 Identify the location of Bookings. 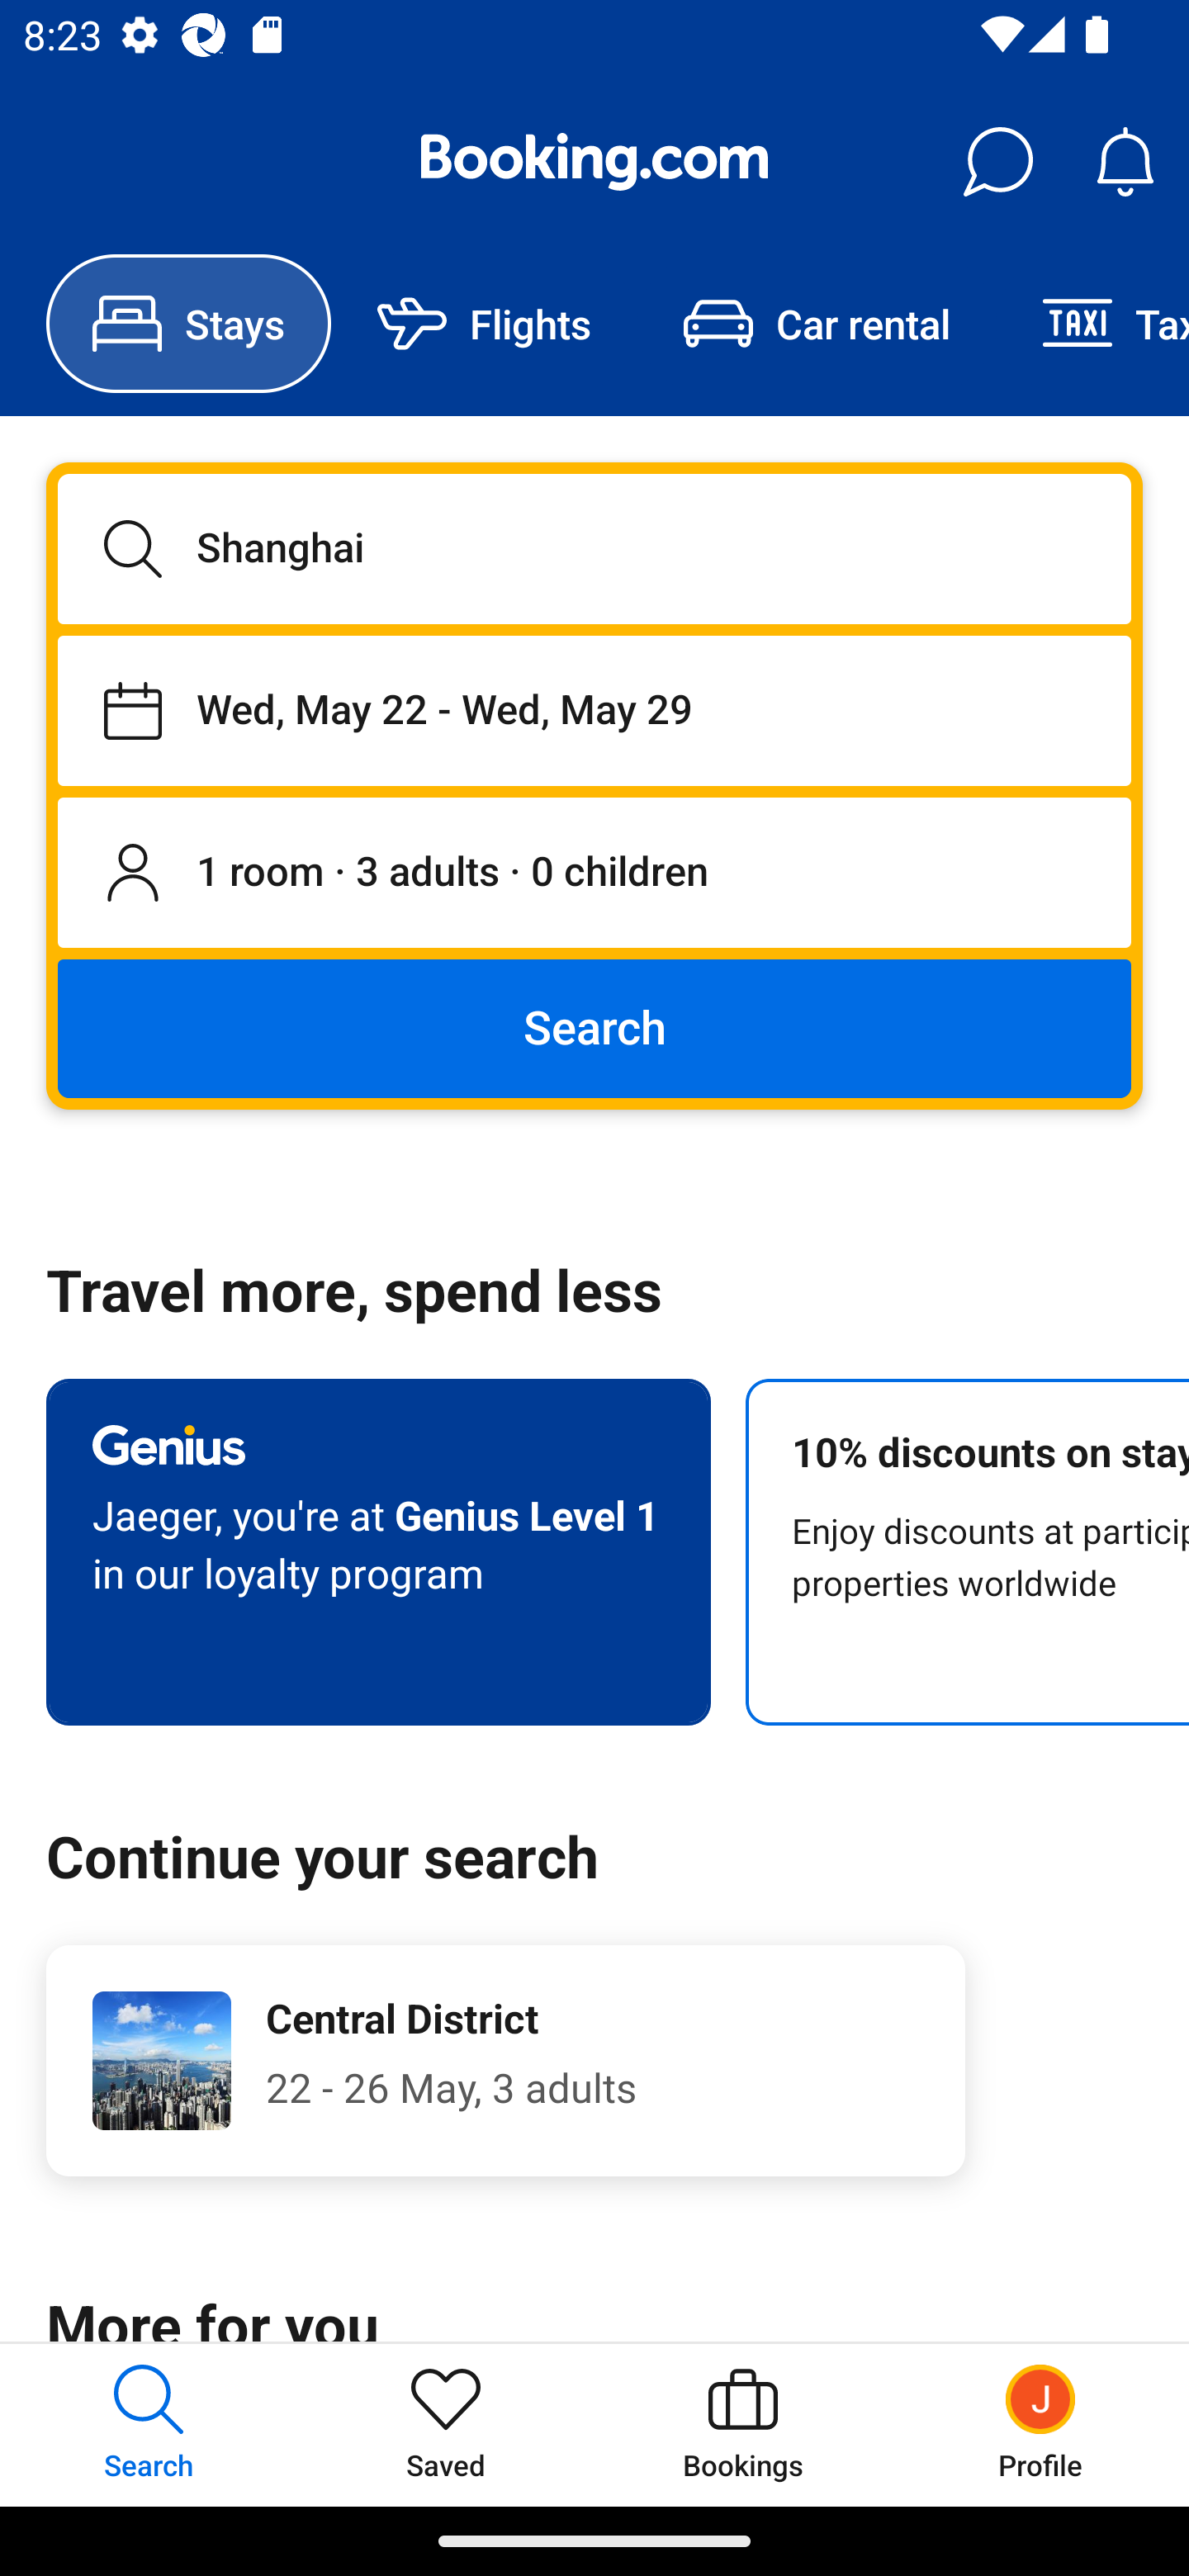
(743, 2424).